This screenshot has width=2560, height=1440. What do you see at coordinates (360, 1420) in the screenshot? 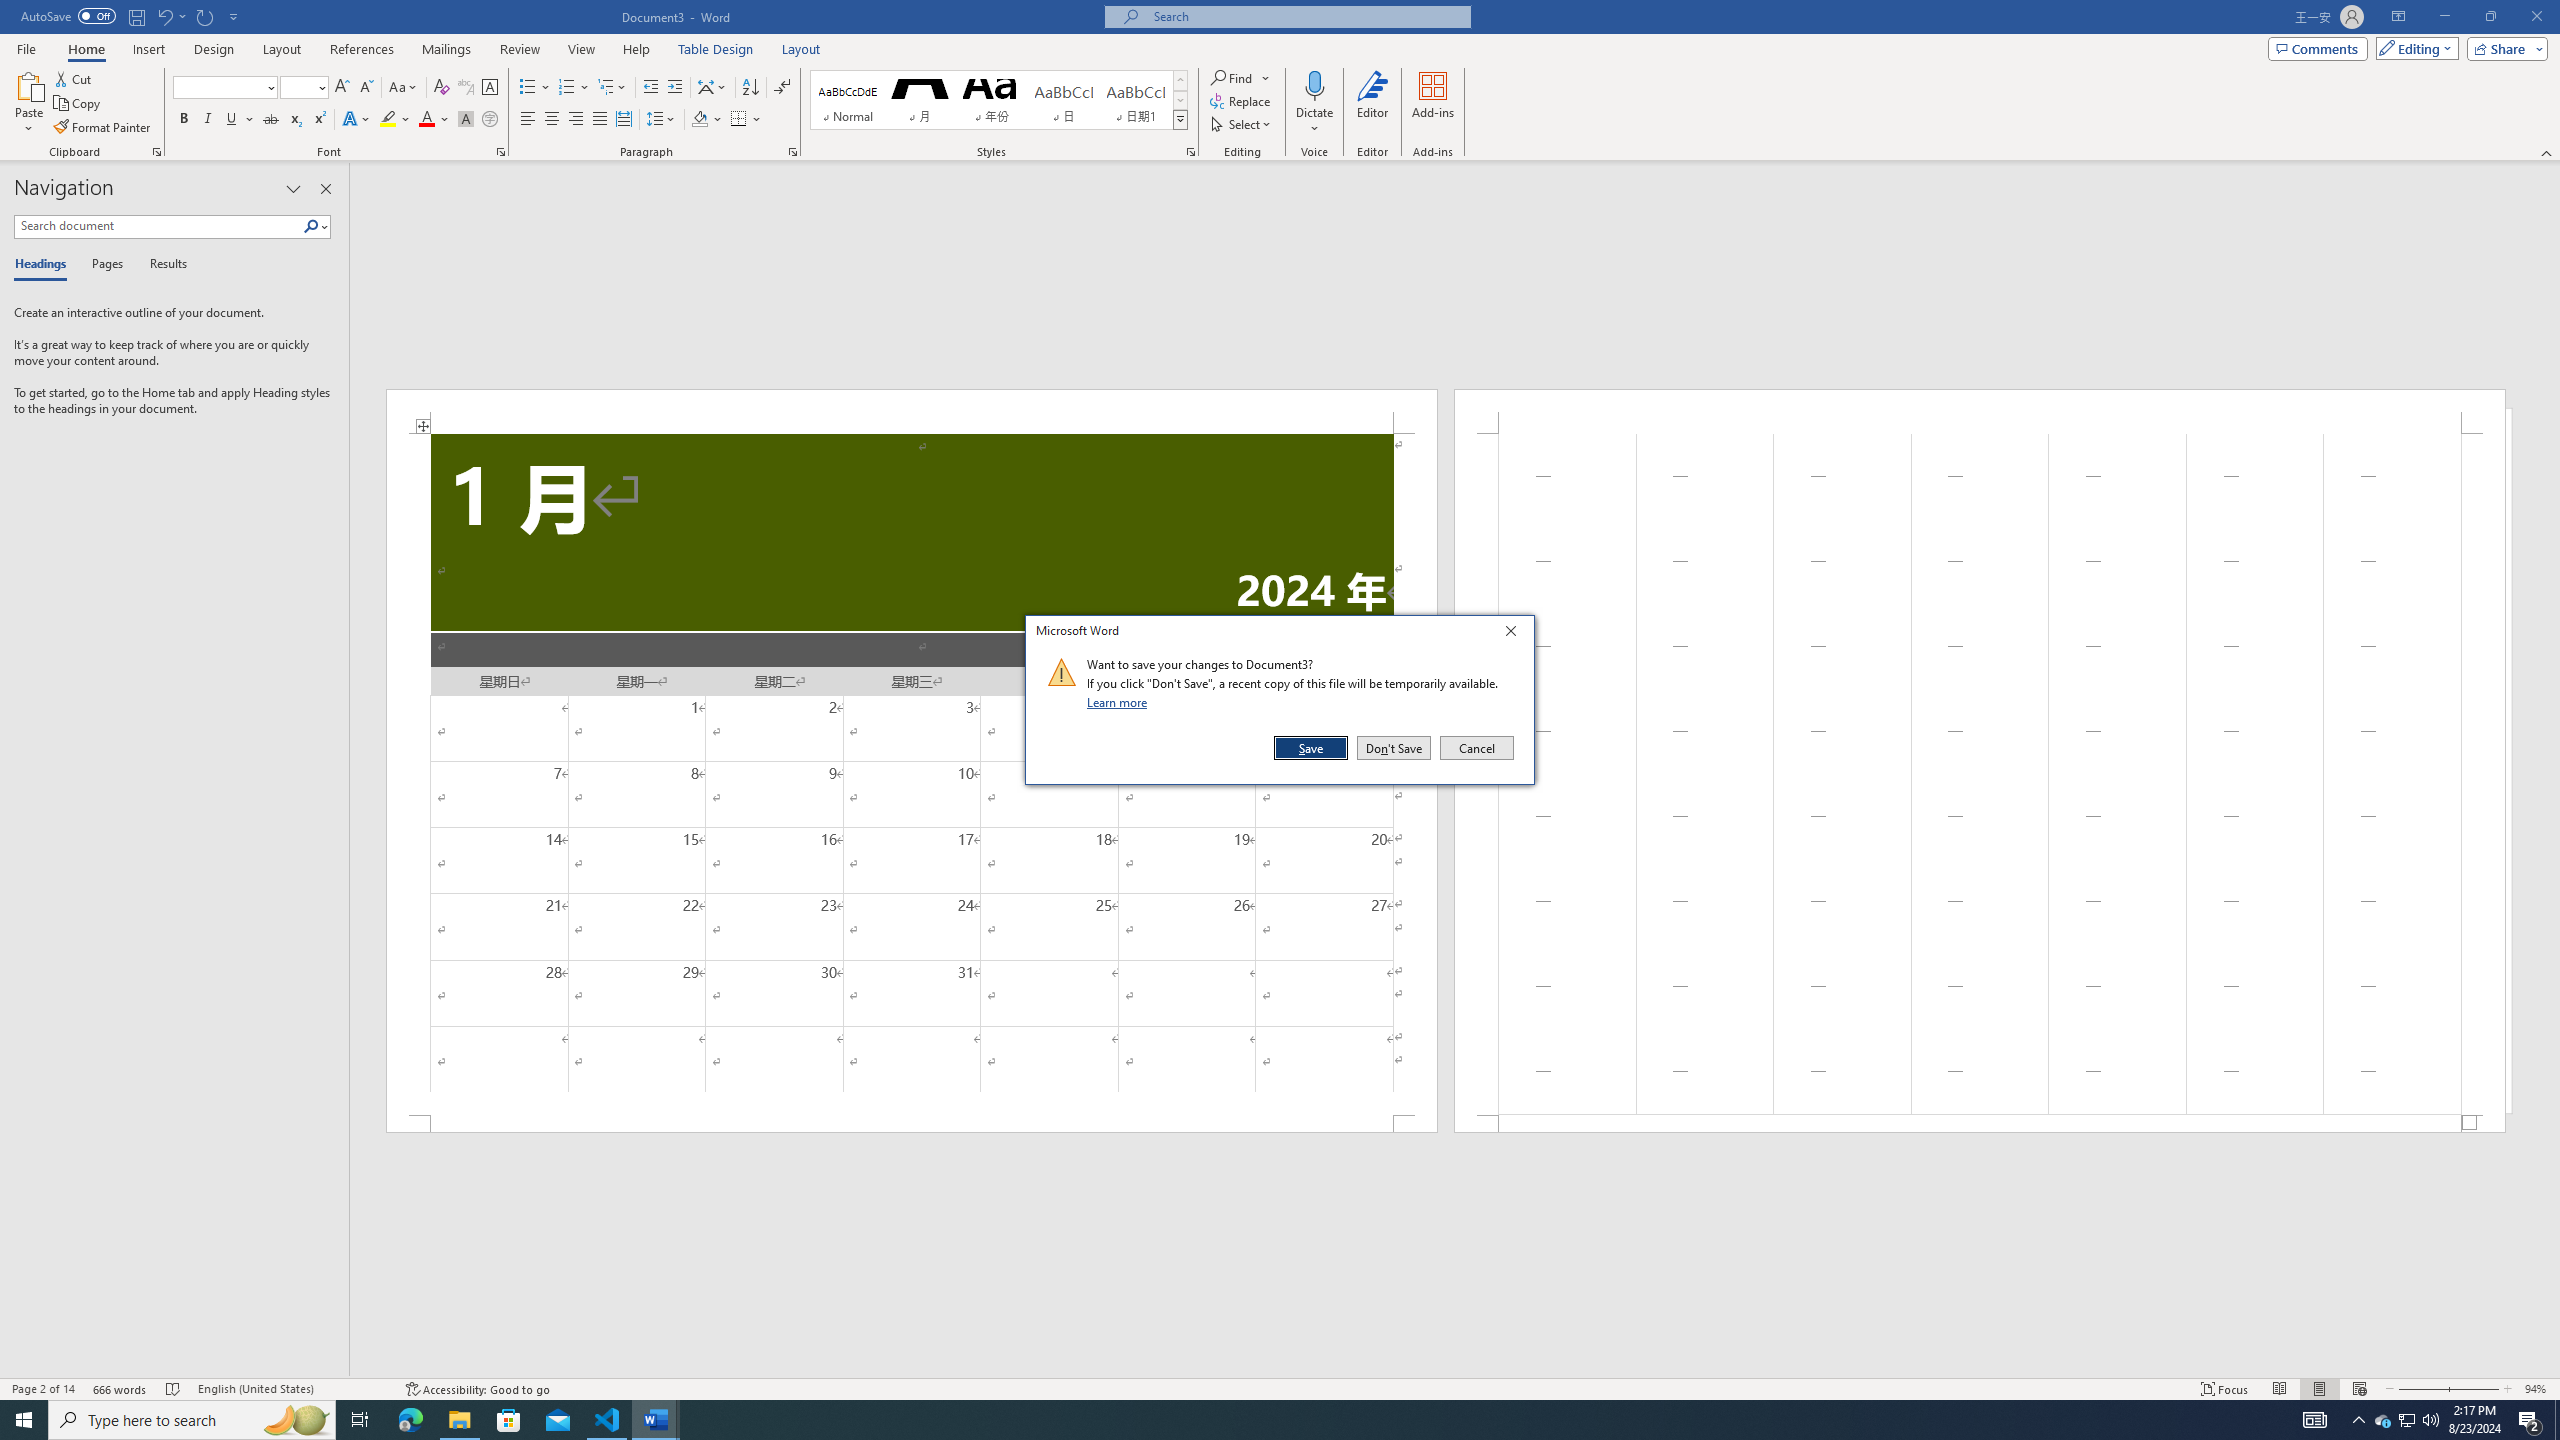
I see `Task View` at bounding box center [360, 1420].